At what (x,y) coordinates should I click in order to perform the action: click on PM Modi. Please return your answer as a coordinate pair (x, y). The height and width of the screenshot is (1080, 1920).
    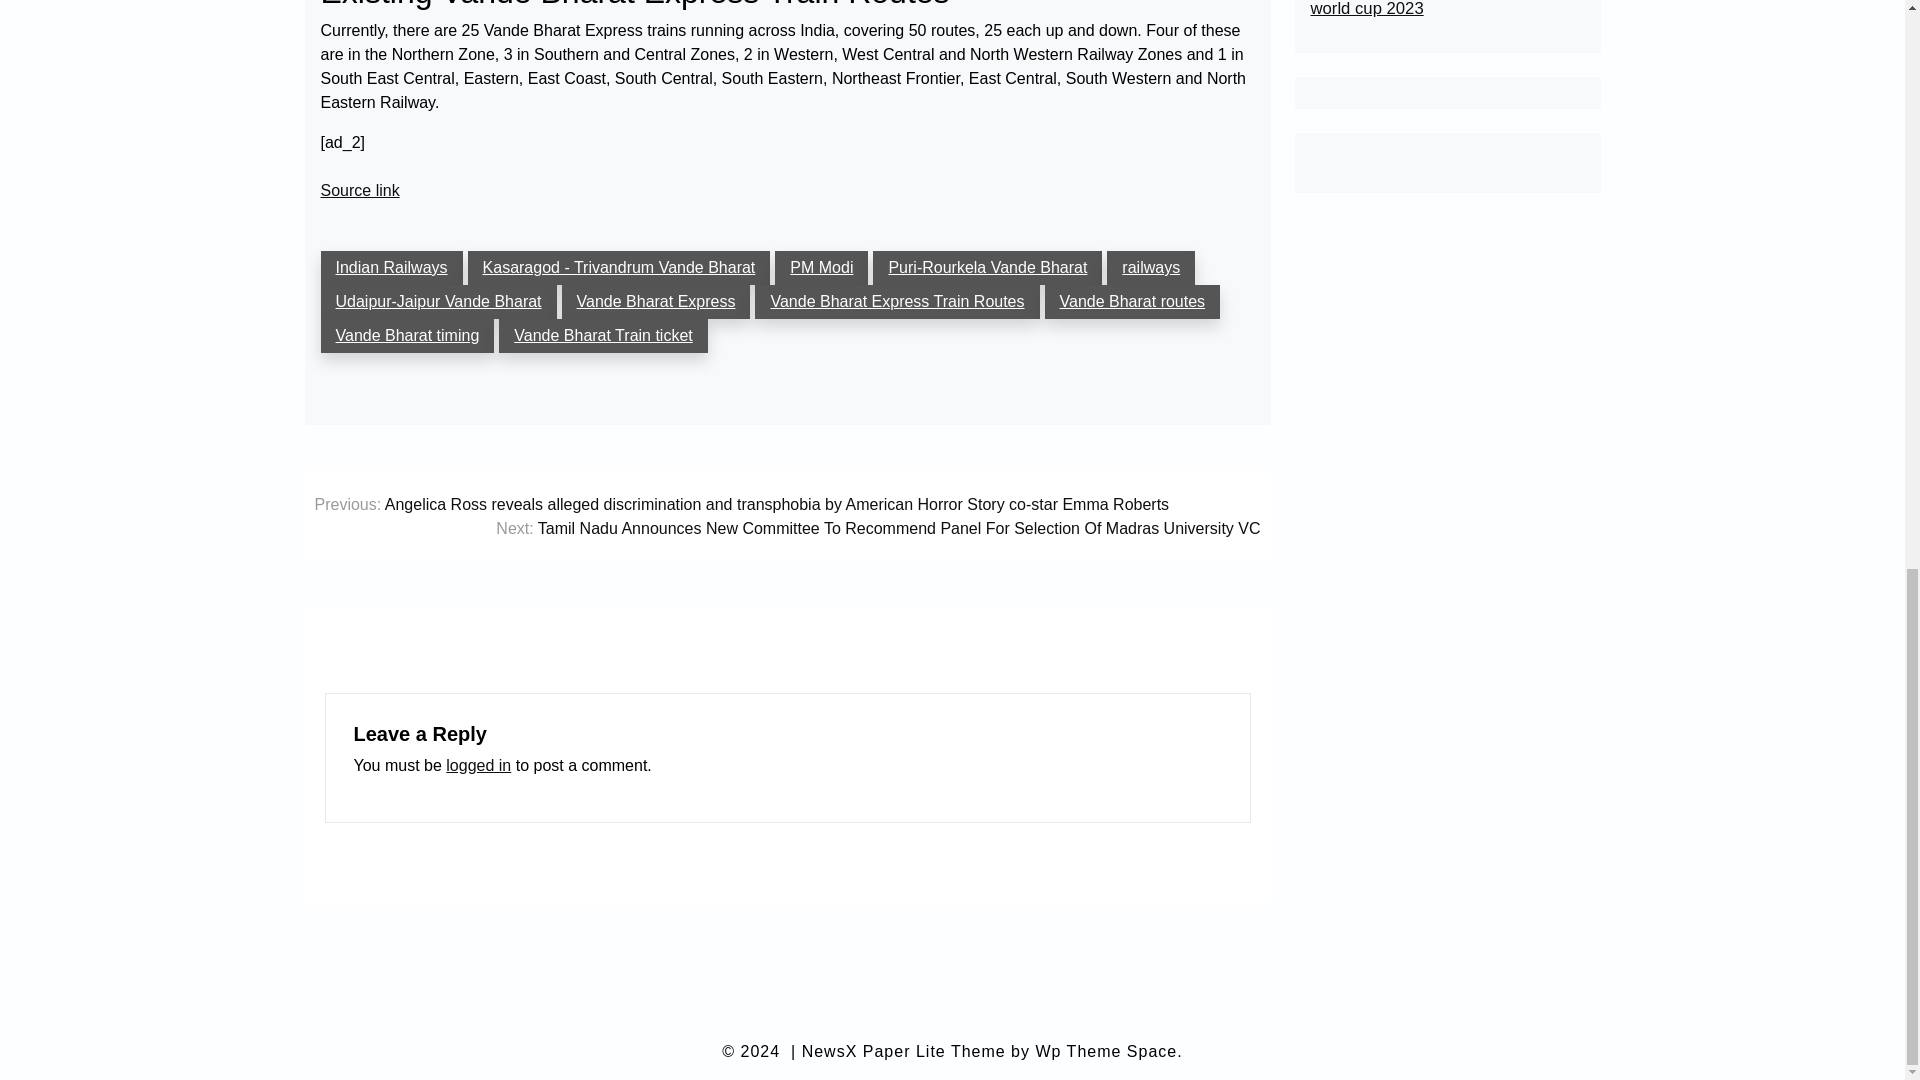
    Looking at the image, I should click on (821, 268).